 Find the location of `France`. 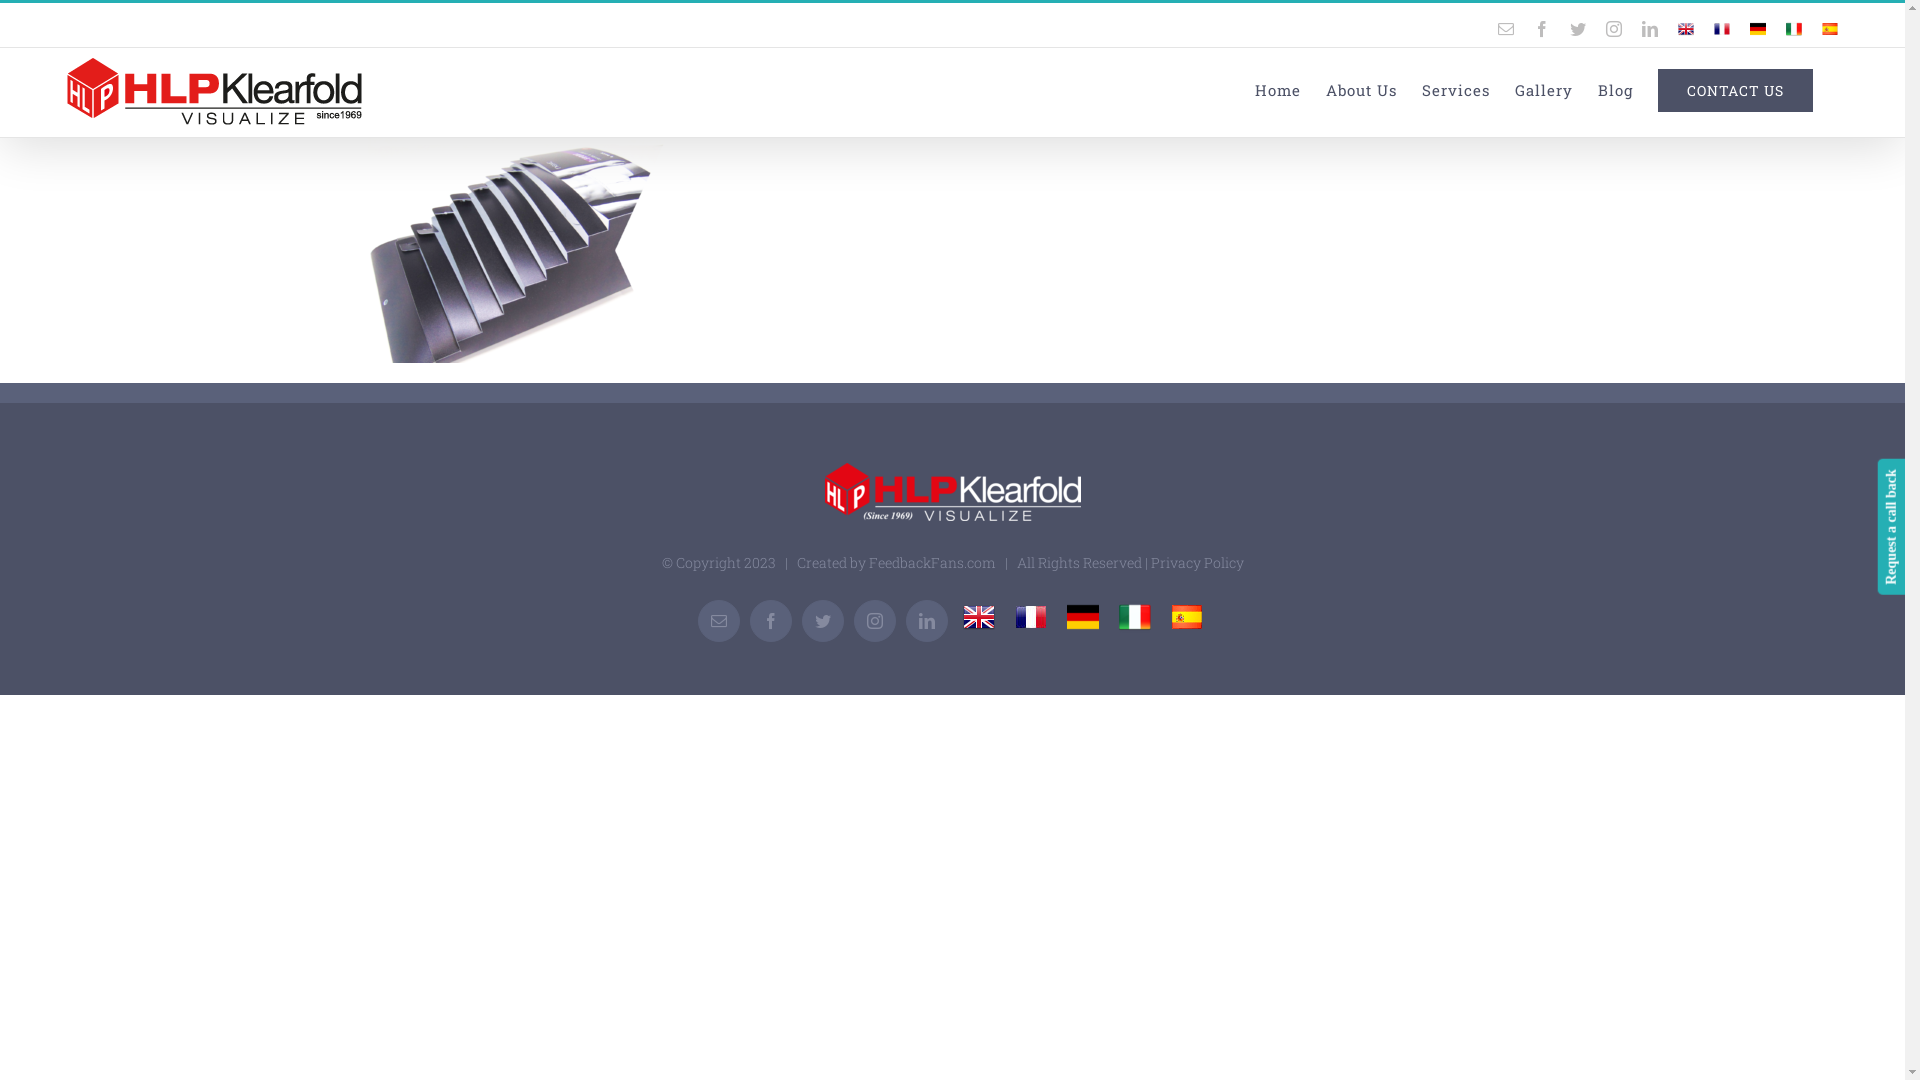

France is located at coordinates (1030, 617).